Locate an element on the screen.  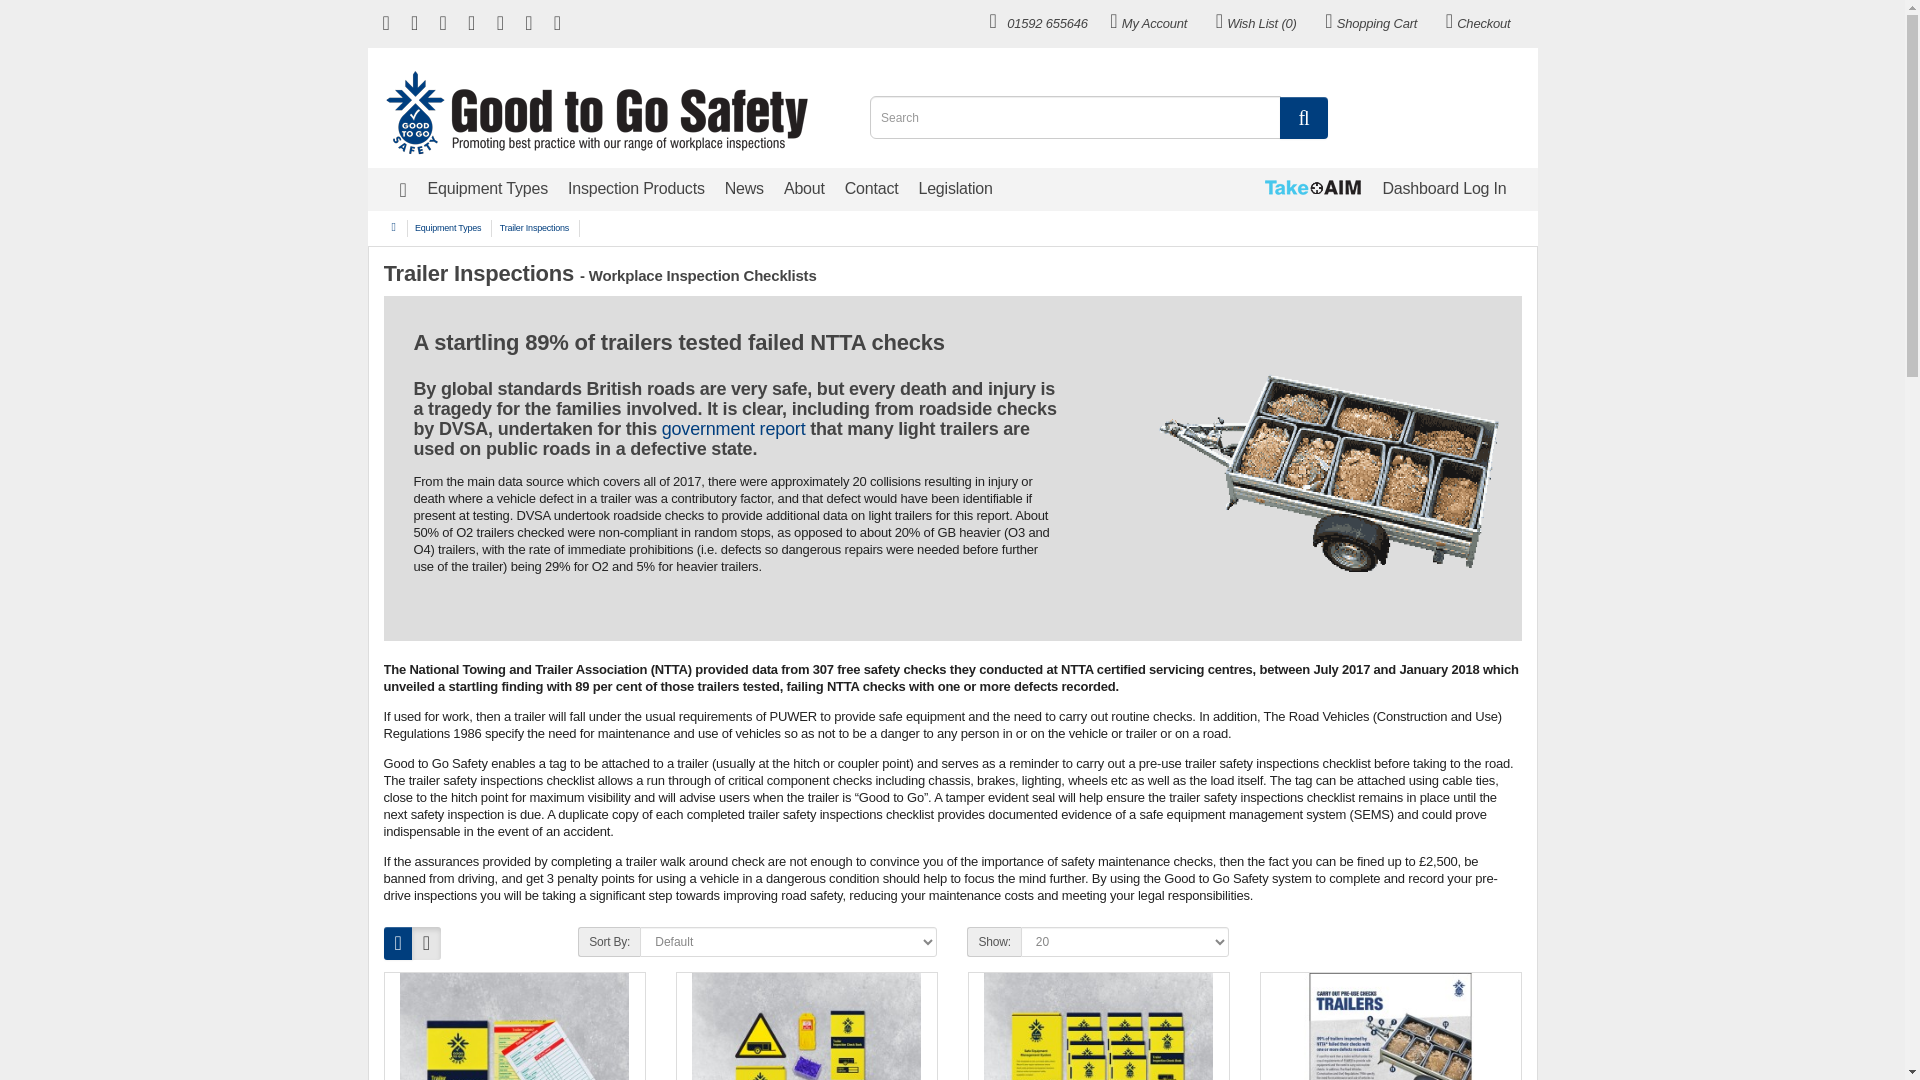
My Account is located at coordinates (1147, 22).